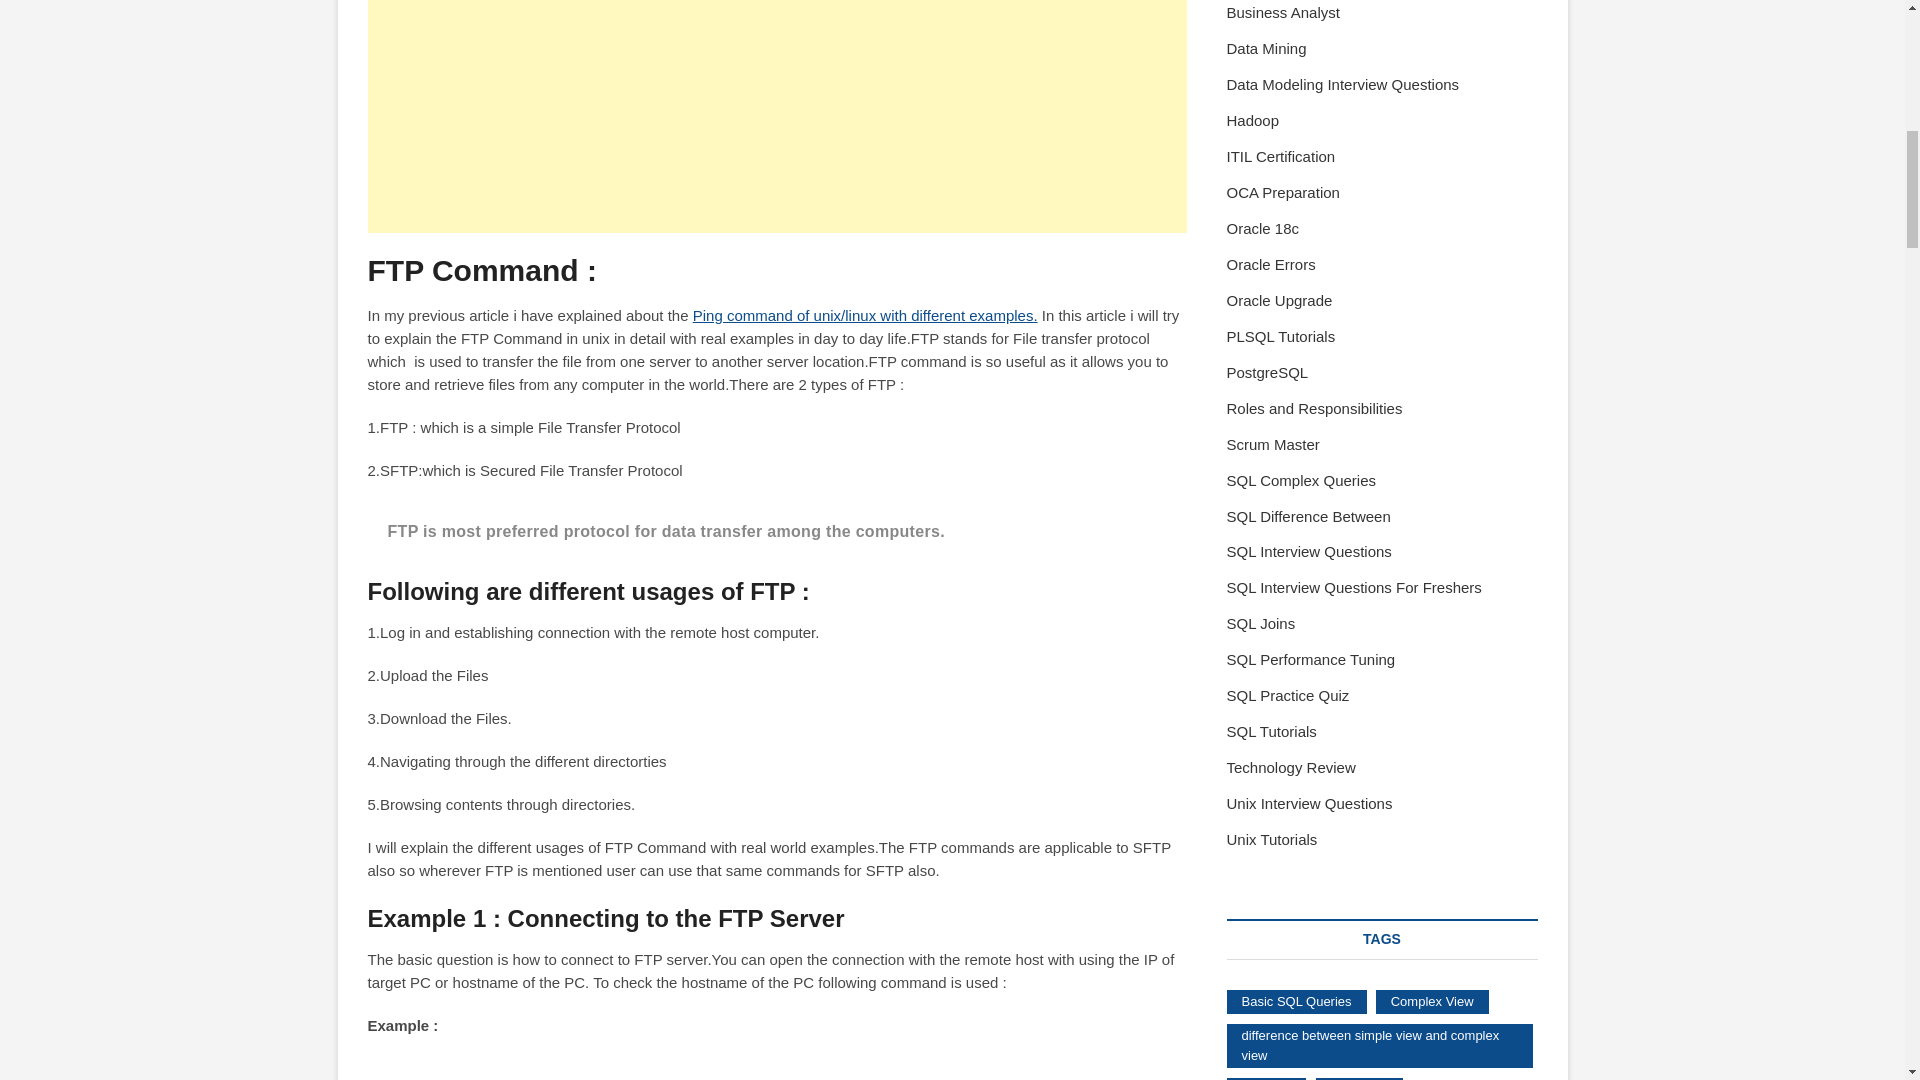 The height and width of the screenshot is (1080, 1920). I want to click on Hadoop, so click(1252, 120).